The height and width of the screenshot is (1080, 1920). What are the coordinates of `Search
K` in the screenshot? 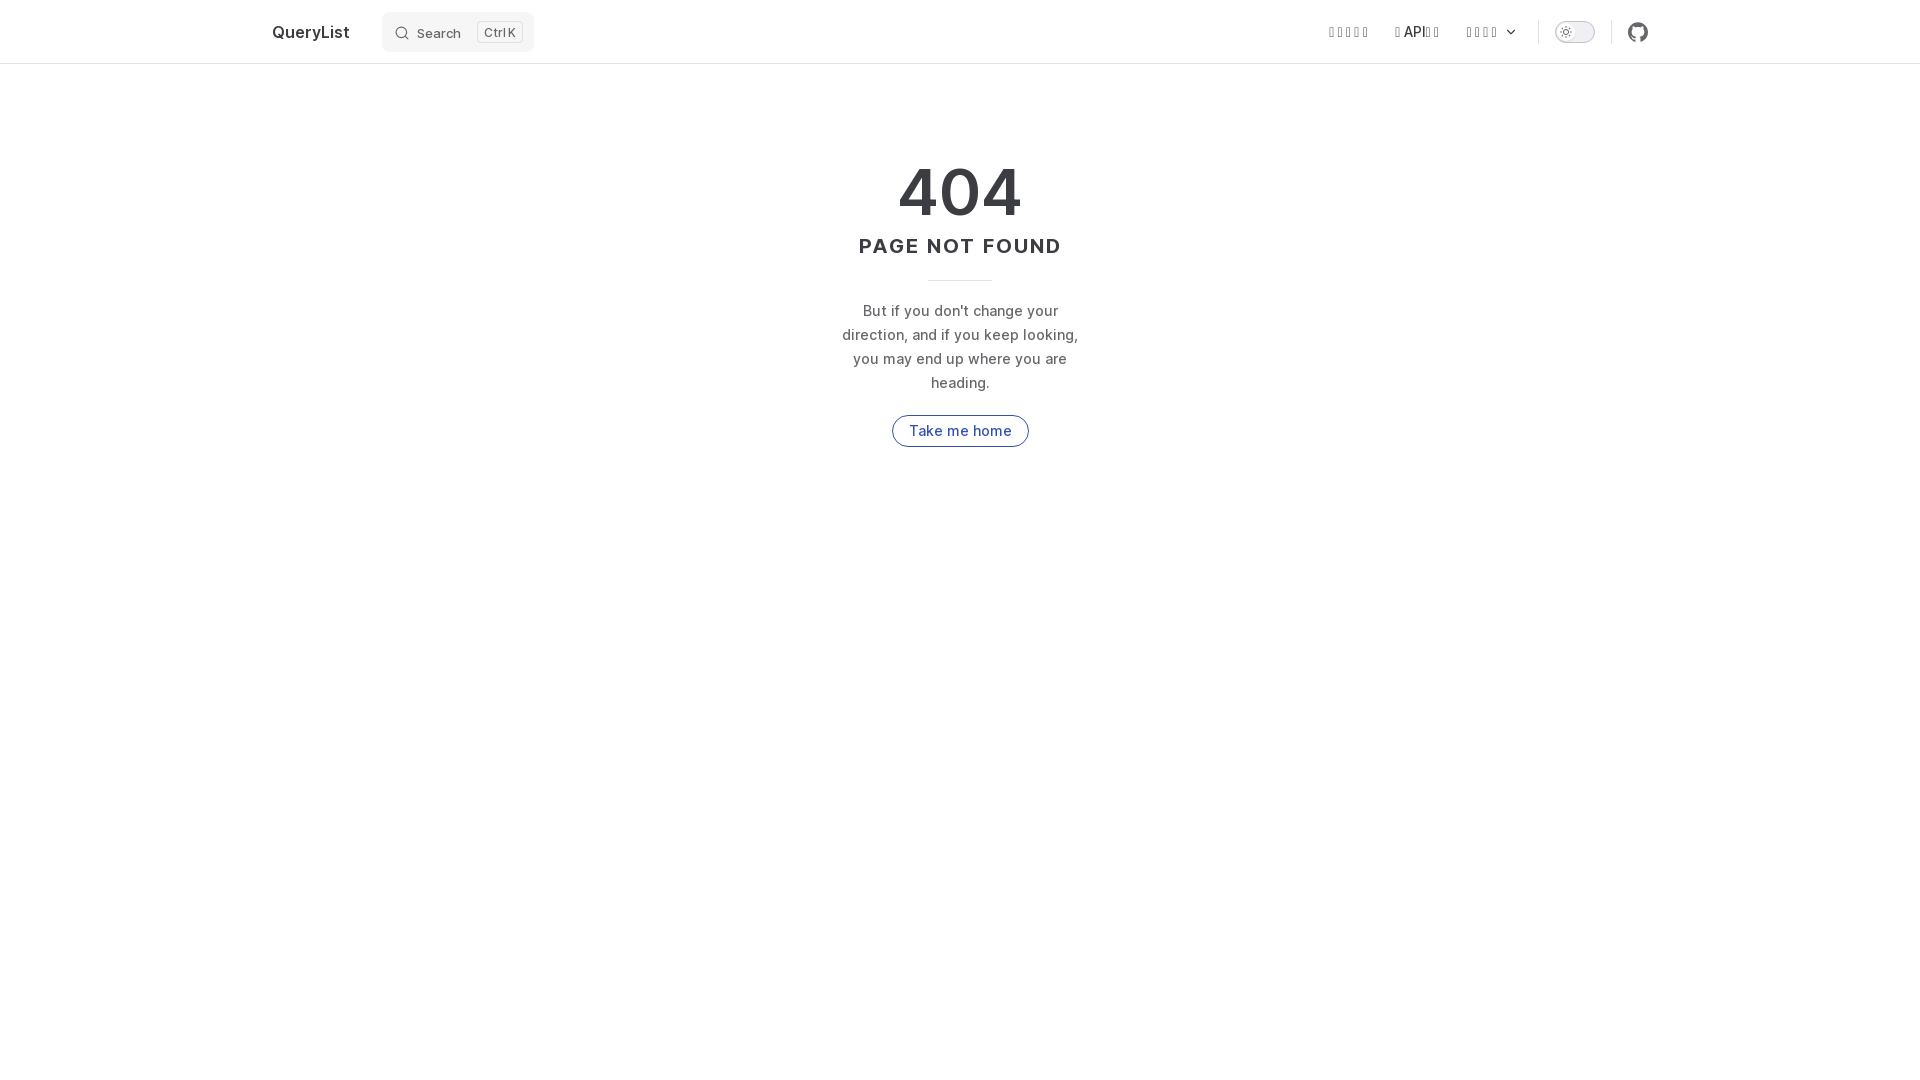 It's located at (458, 32).